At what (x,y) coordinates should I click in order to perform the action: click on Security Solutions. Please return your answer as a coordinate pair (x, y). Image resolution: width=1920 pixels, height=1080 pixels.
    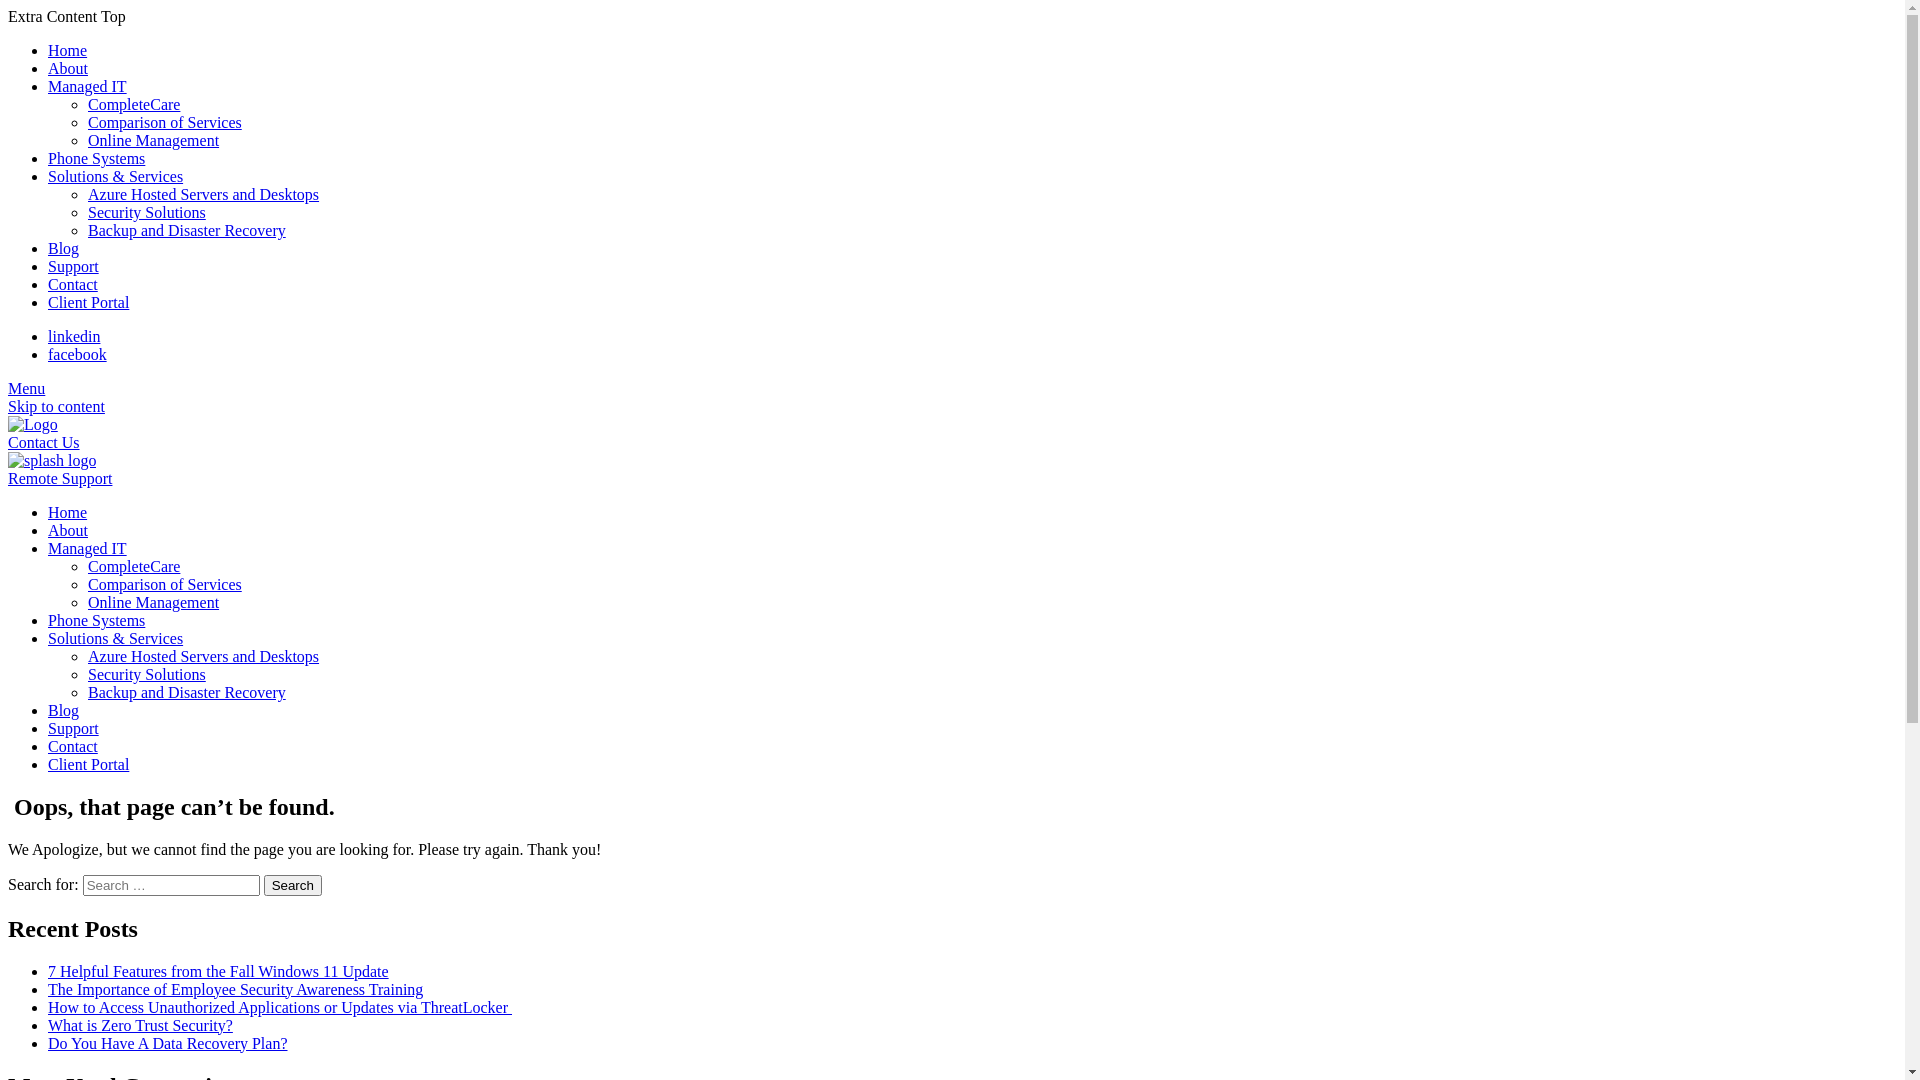
    Looking at the image, I should click on (147, 674).